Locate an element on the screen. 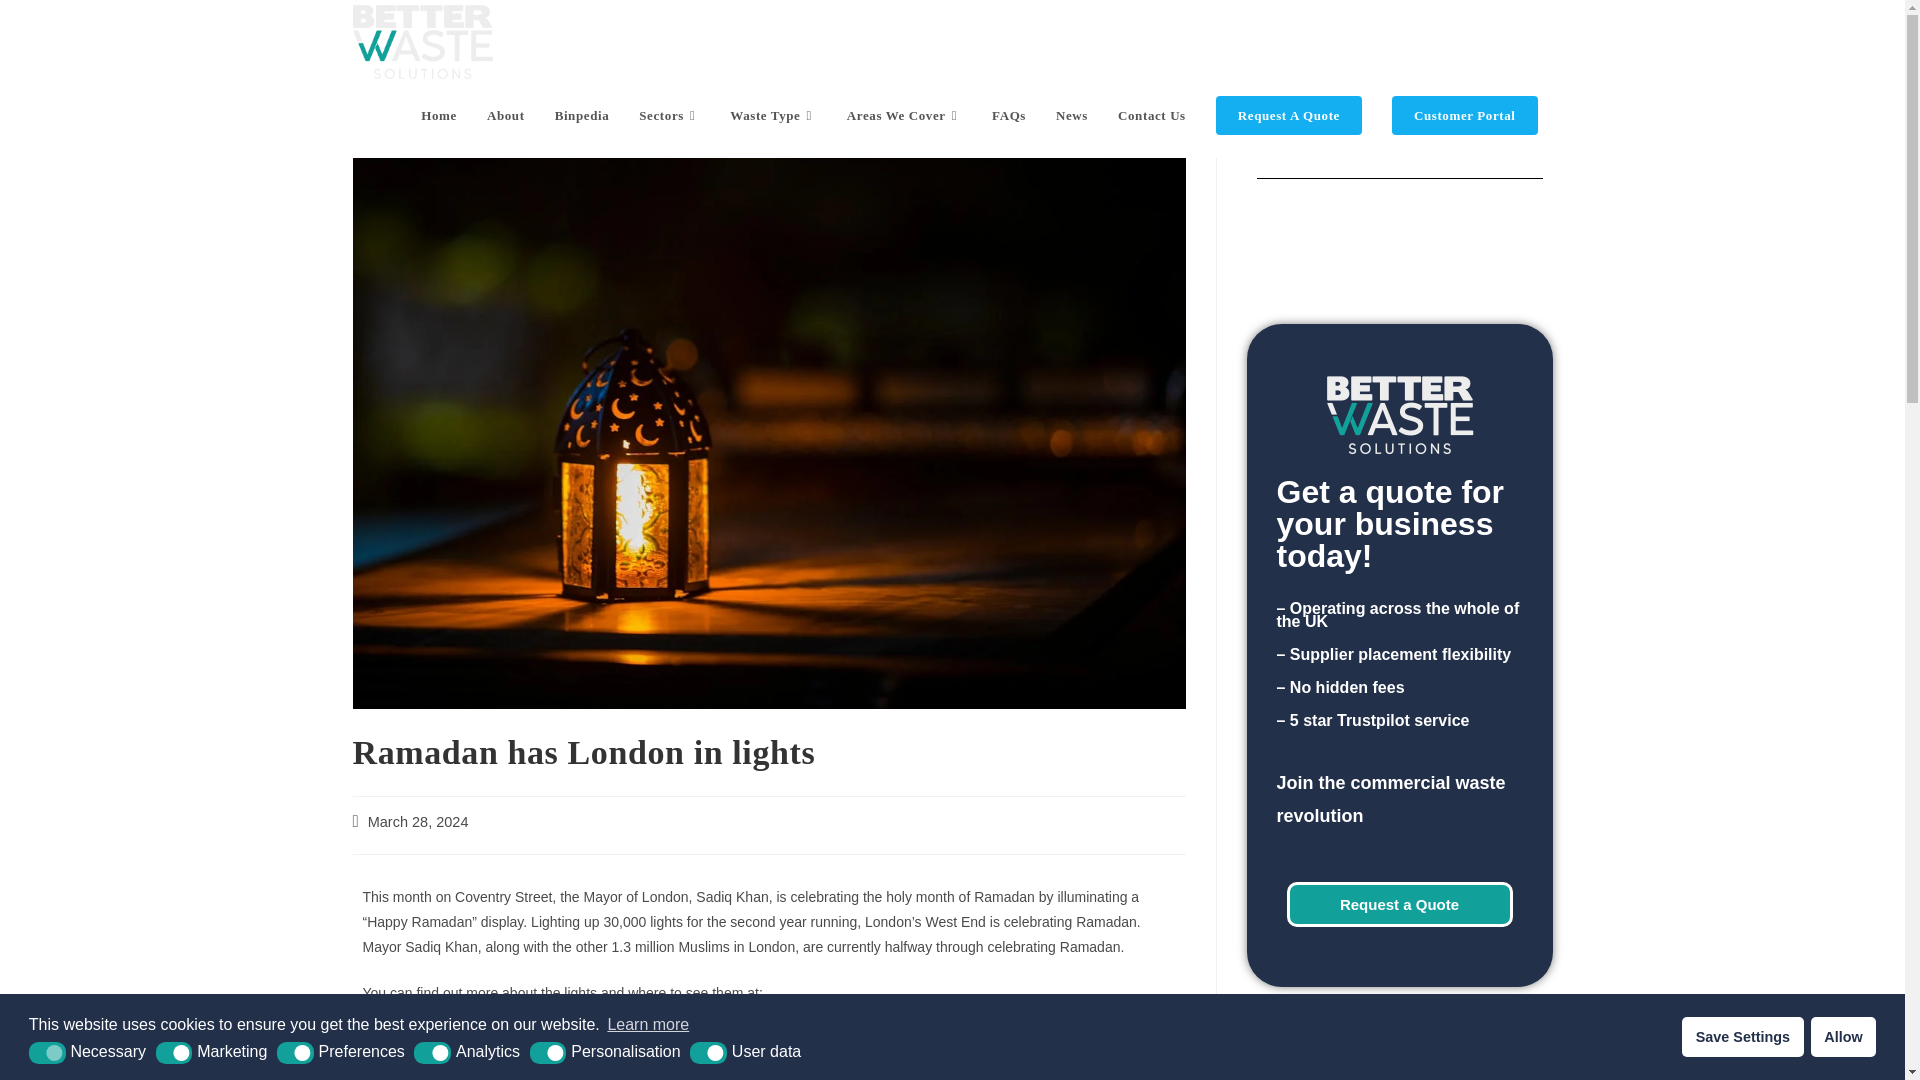 This screenshot has width=1920, height=1080. Sectors is located at coordinates (669, 116).